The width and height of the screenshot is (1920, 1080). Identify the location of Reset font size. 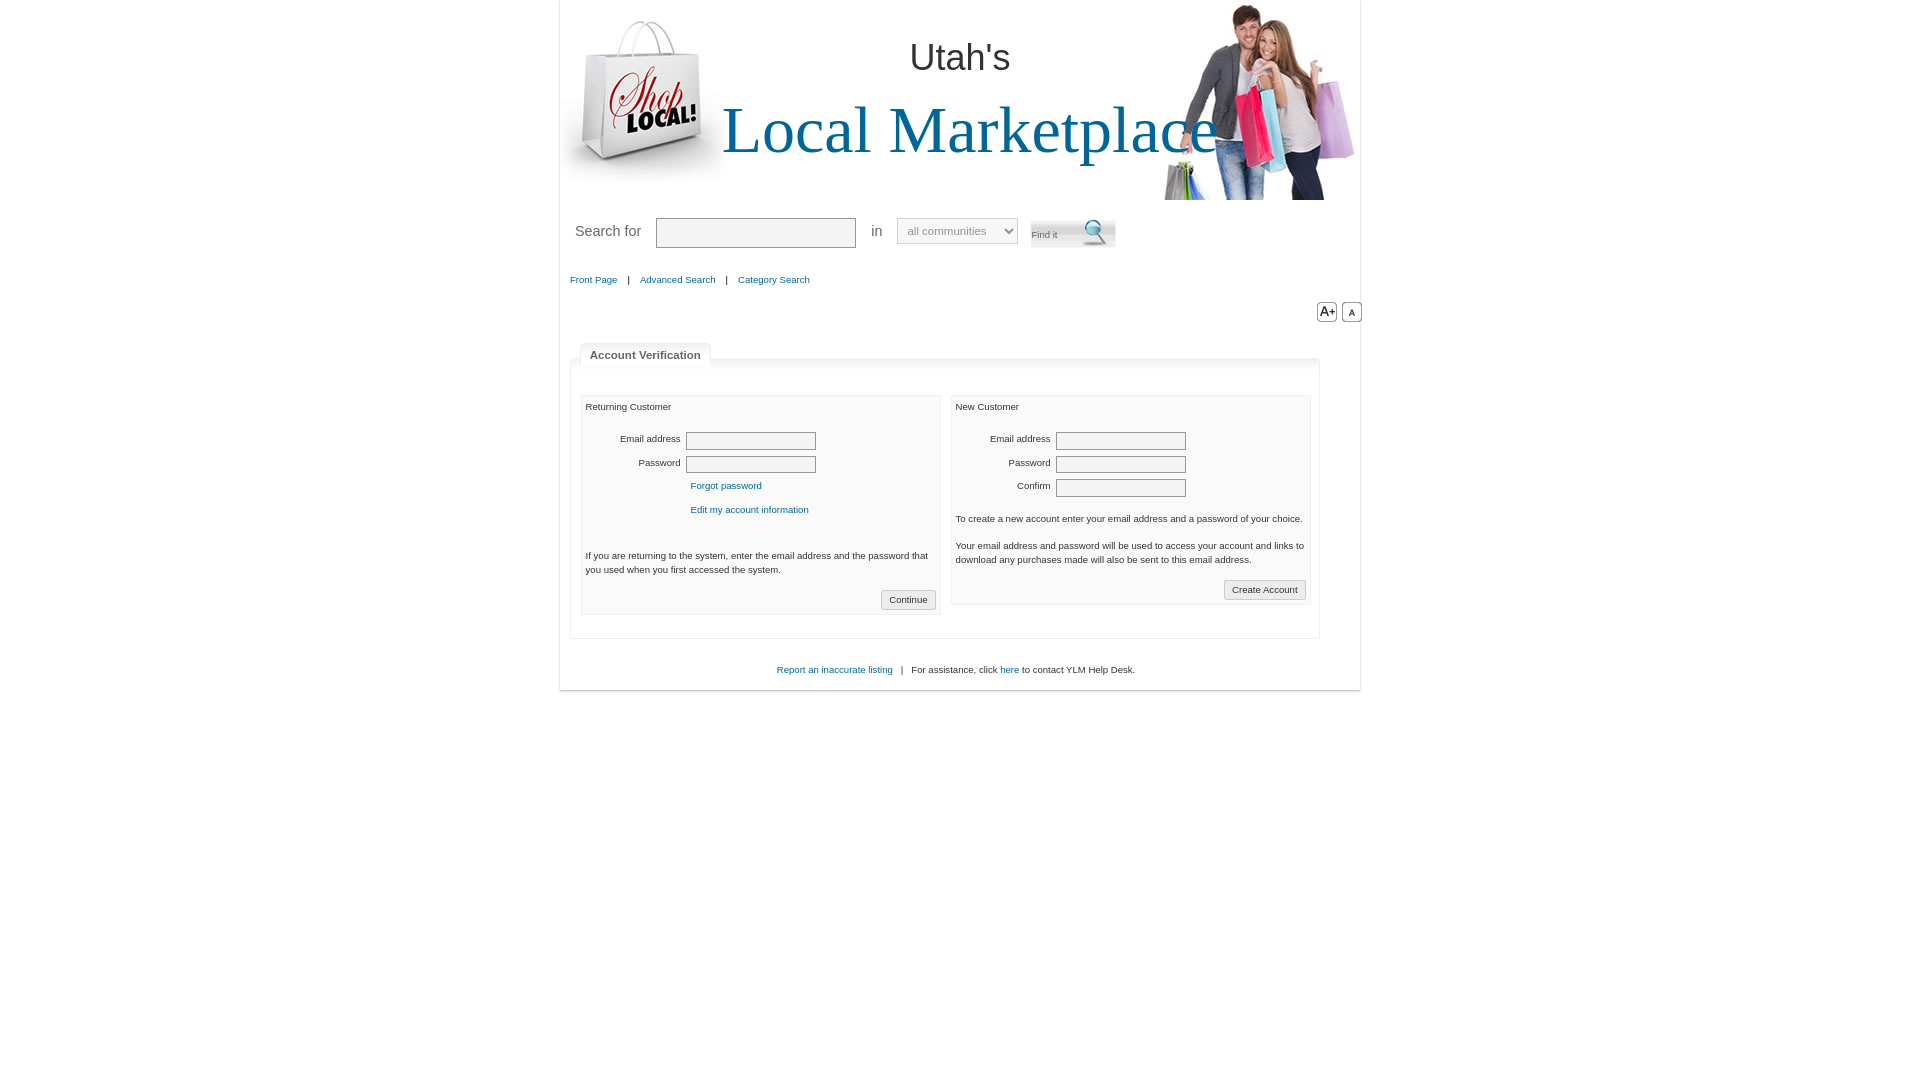
(1352, 311).